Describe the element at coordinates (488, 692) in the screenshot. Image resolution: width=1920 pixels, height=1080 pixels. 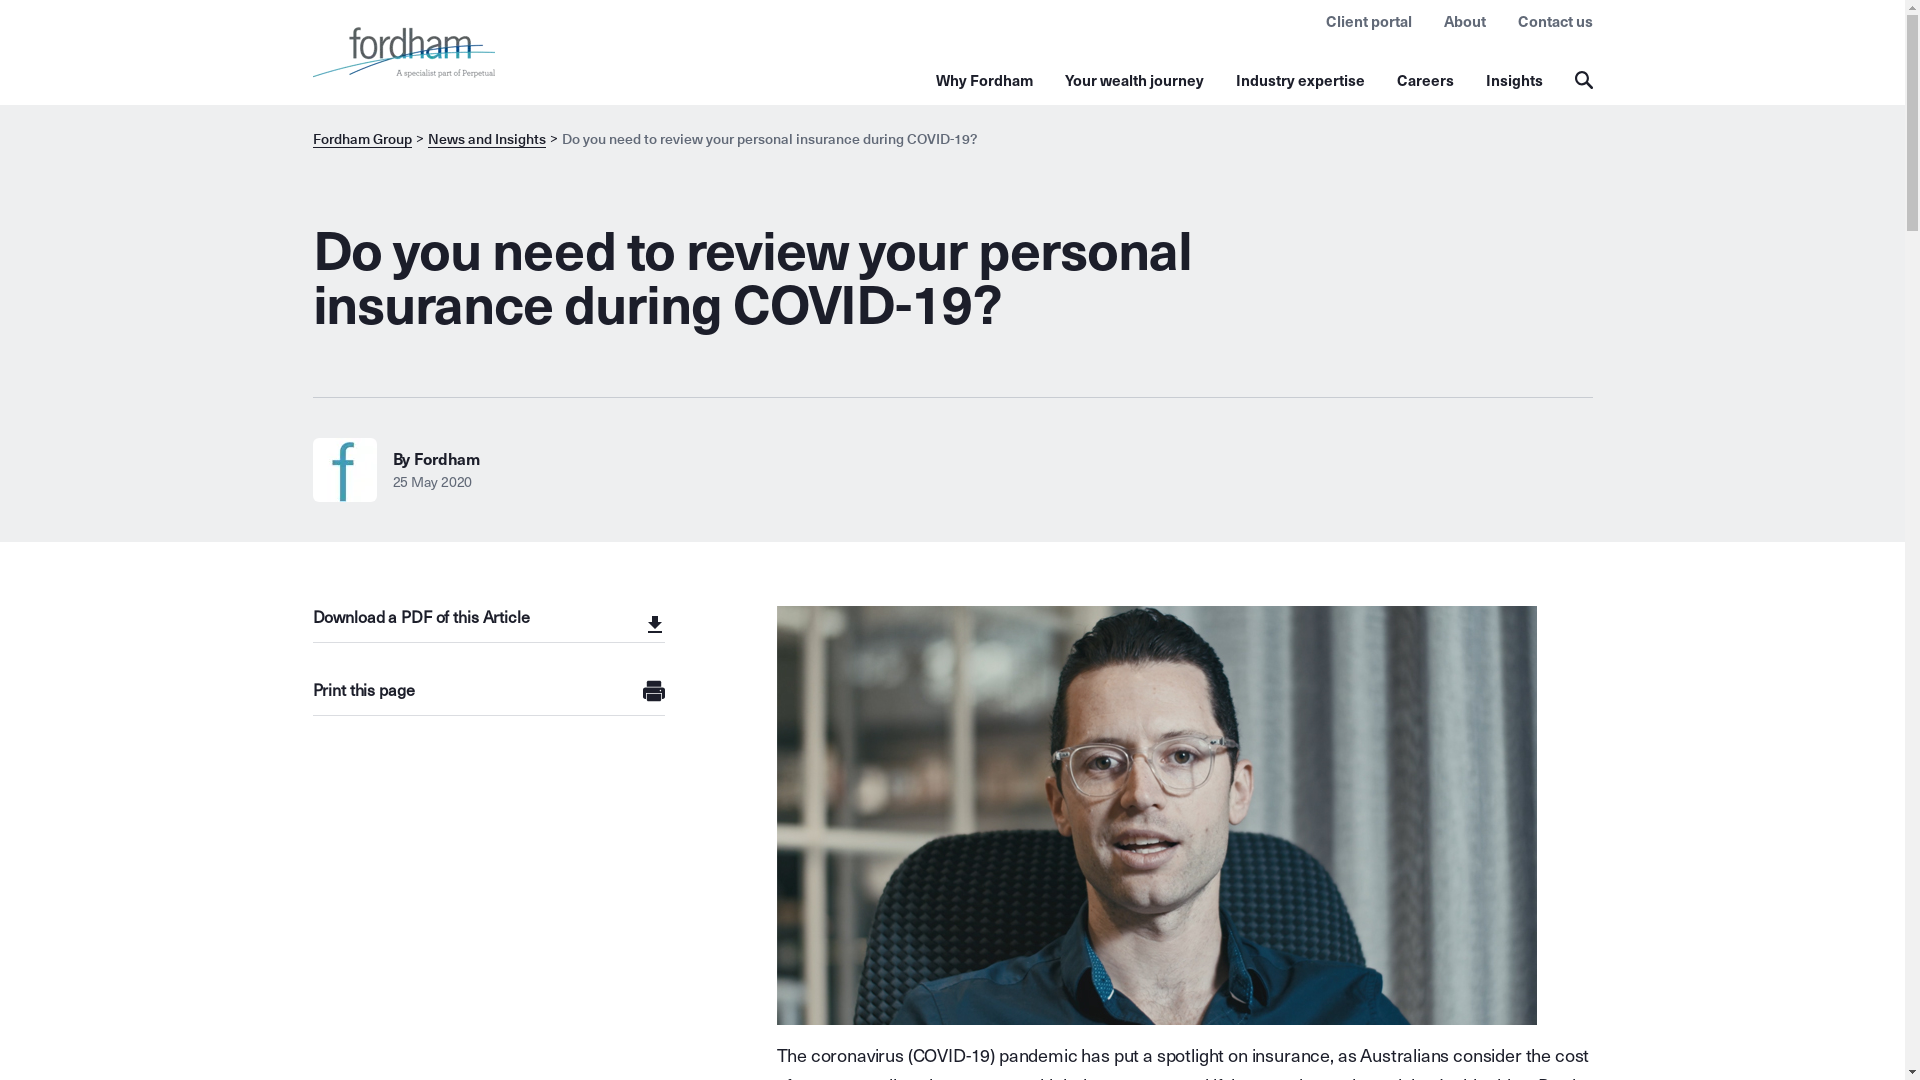
I see `Print this page` at that location.